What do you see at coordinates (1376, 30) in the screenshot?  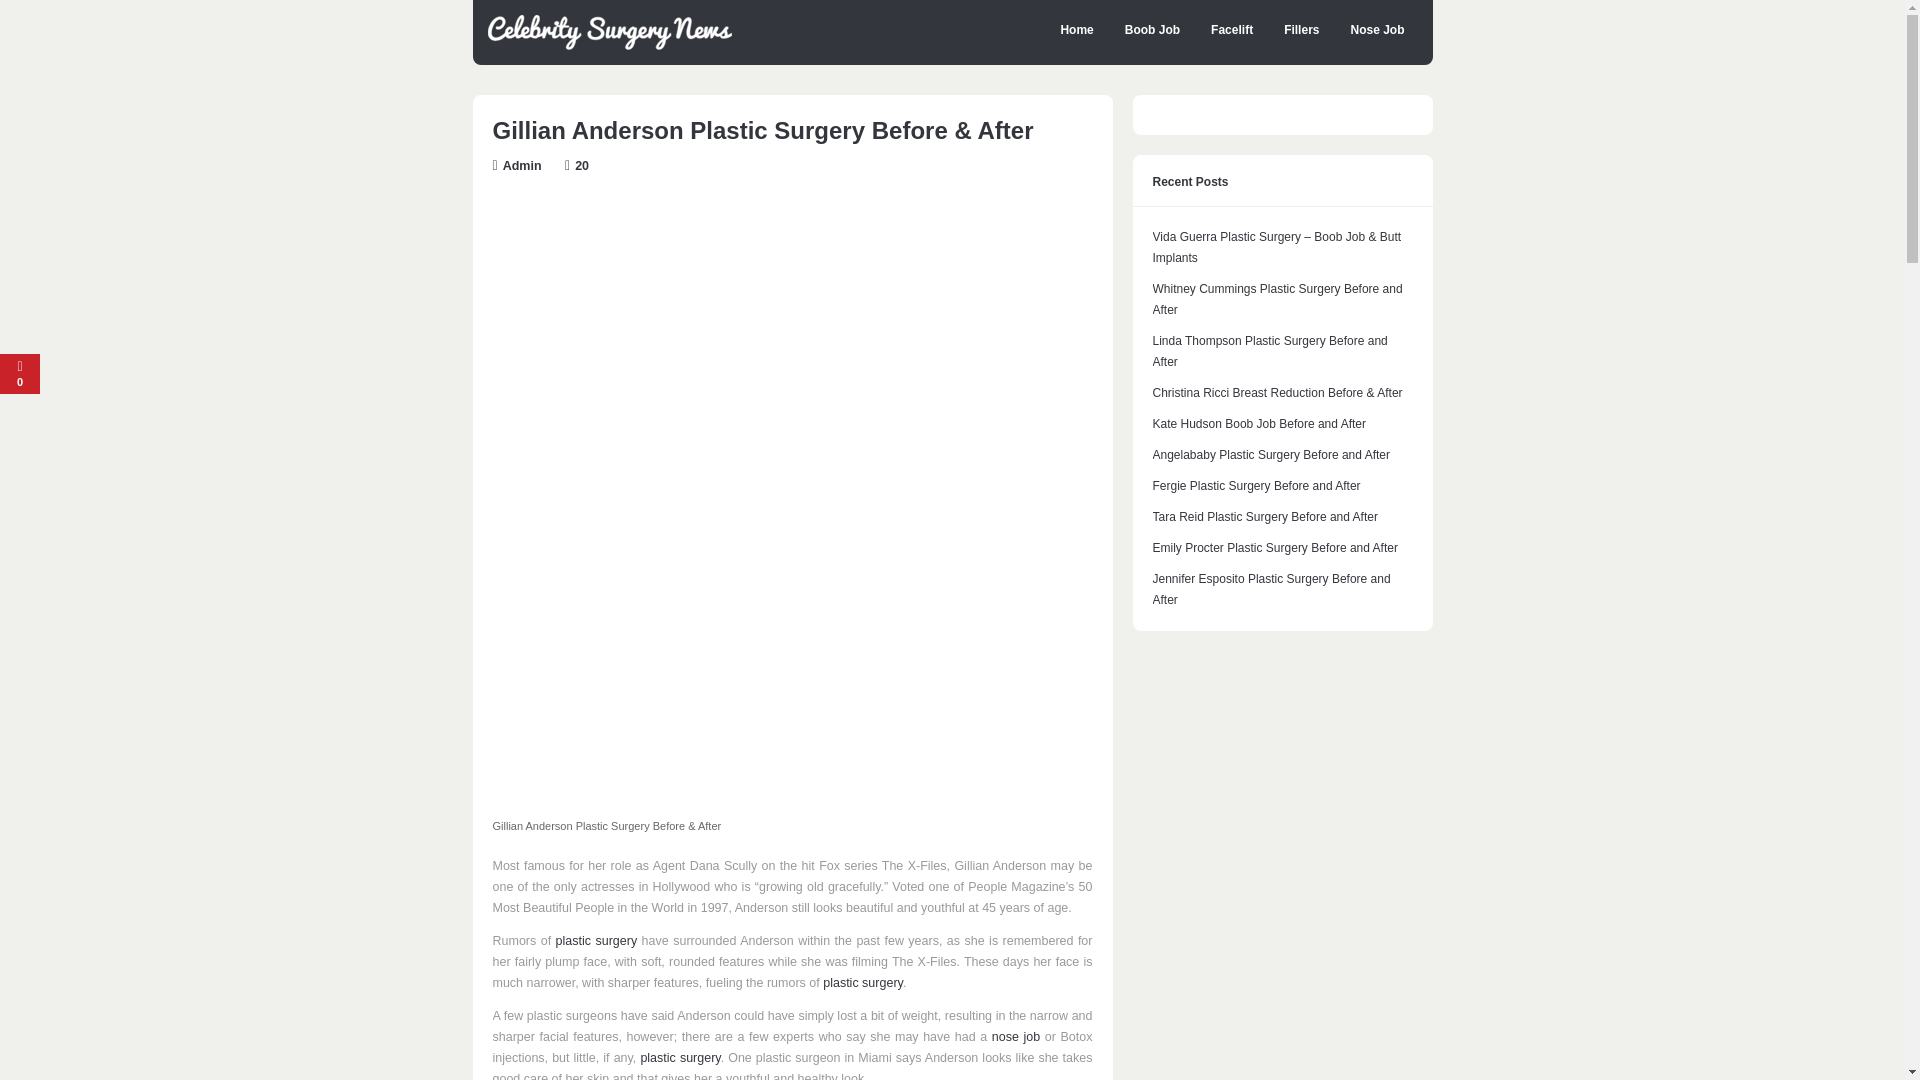 I see `Nose Job` at bounding box center [1376, 30].